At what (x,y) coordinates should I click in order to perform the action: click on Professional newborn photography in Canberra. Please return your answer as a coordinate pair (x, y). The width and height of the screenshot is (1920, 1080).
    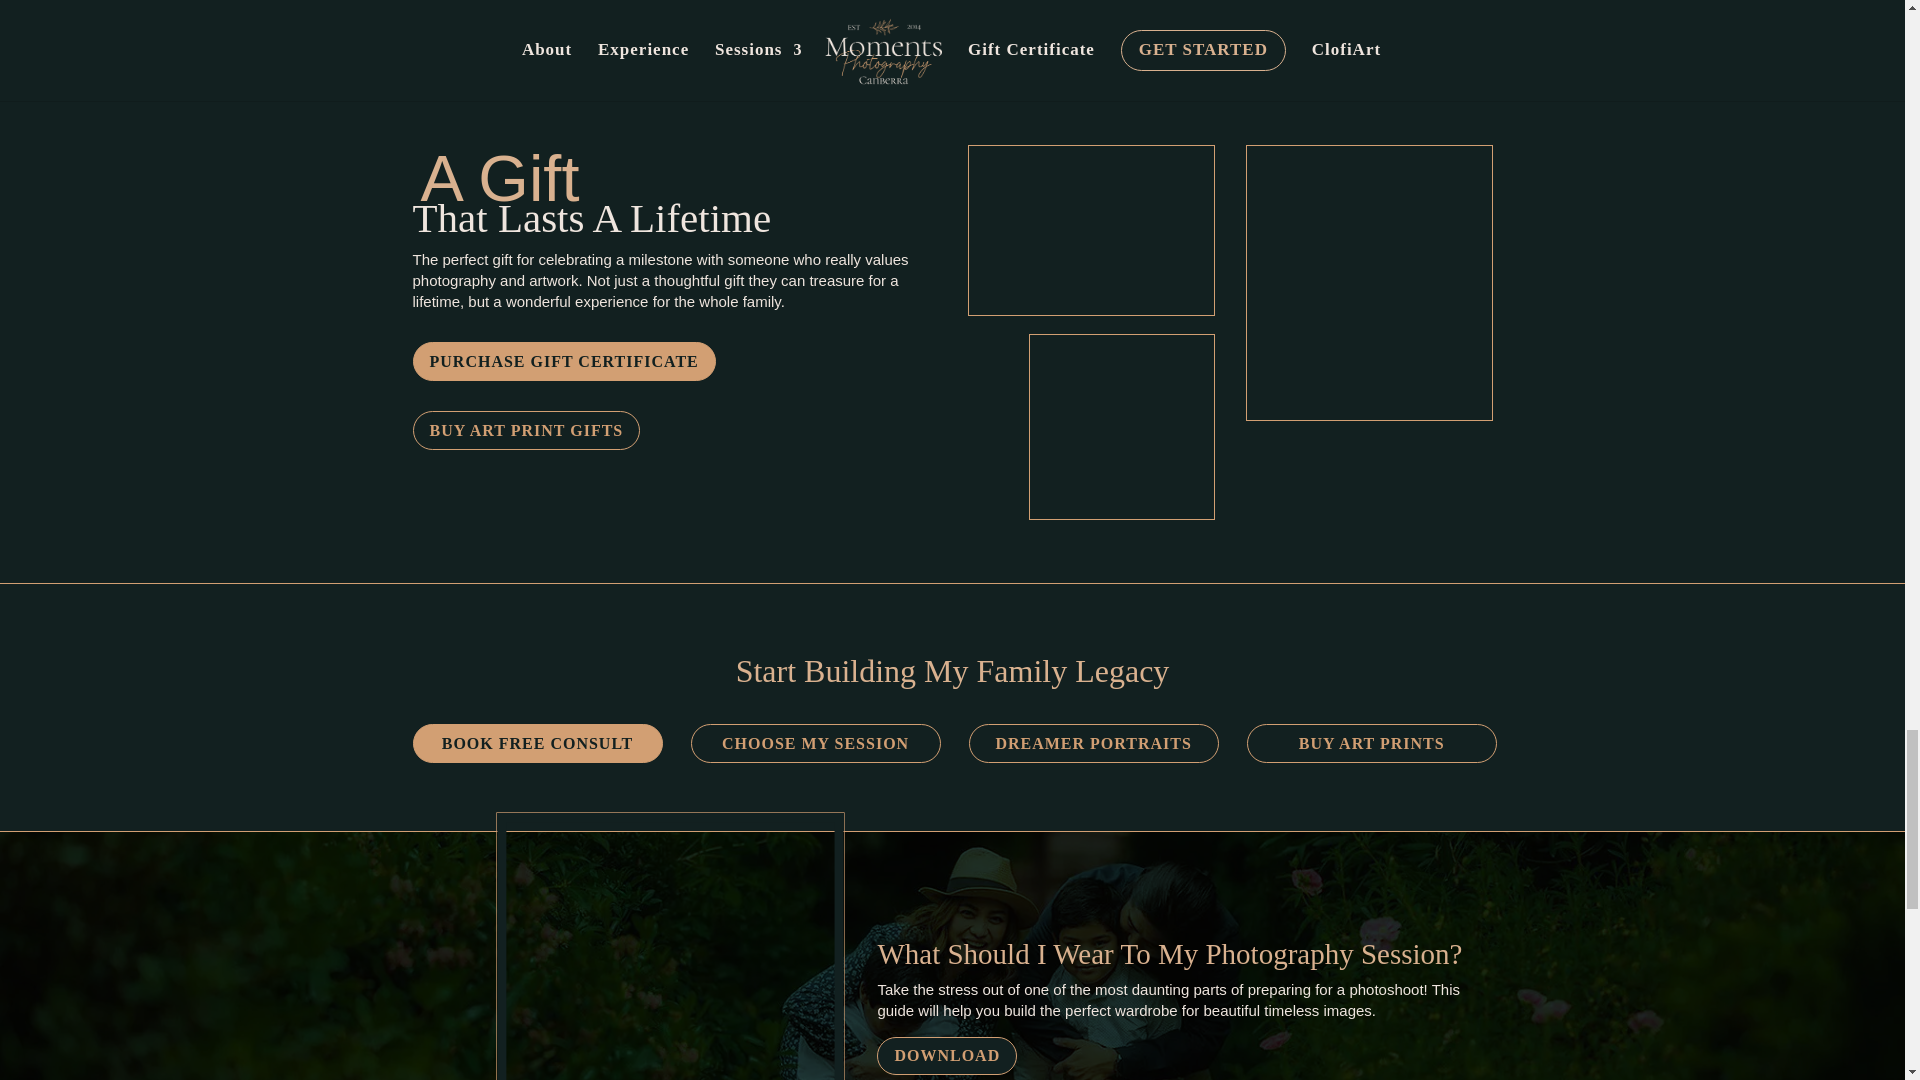
    Looking at the image, I should click on (1370, 282).